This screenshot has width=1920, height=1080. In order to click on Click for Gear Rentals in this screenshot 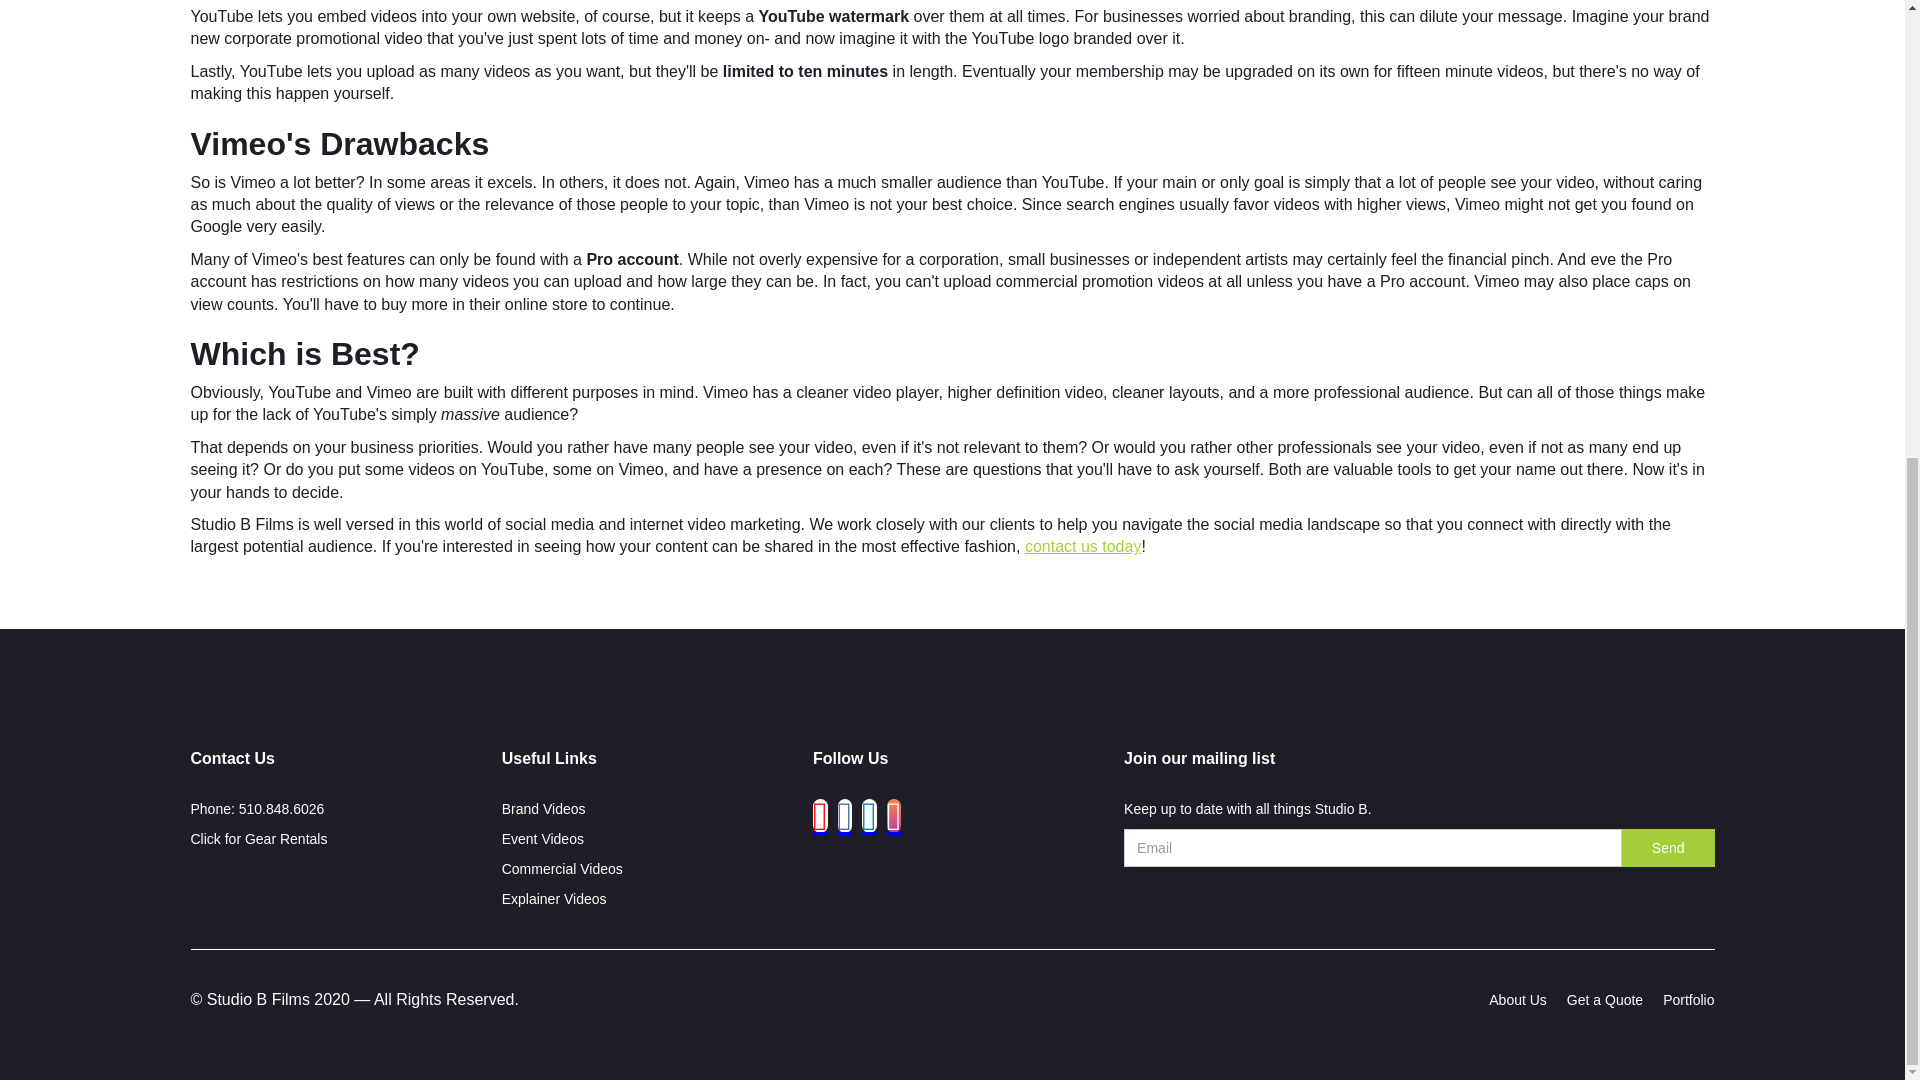, I will do `click(258, 838)`.